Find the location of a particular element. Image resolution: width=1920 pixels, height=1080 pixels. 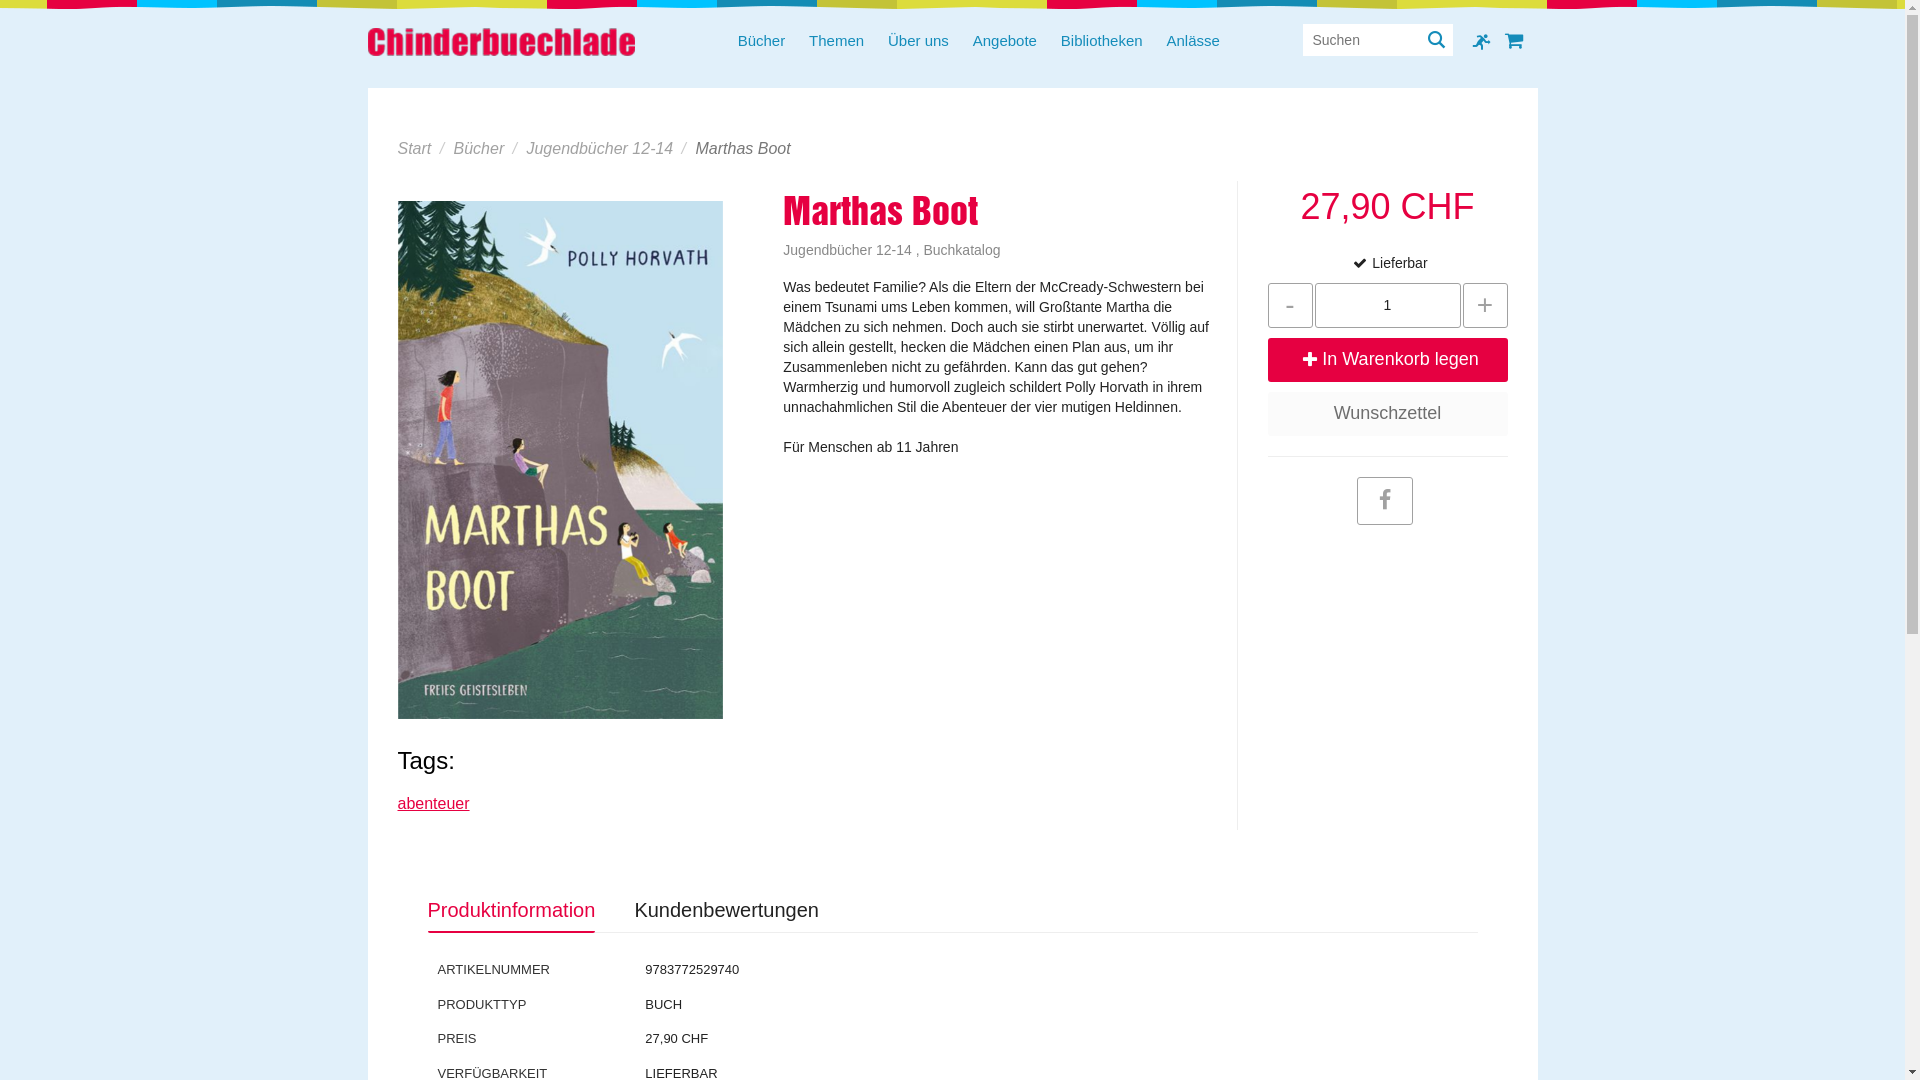

Produktinformation is located at coordinates (512, 912).